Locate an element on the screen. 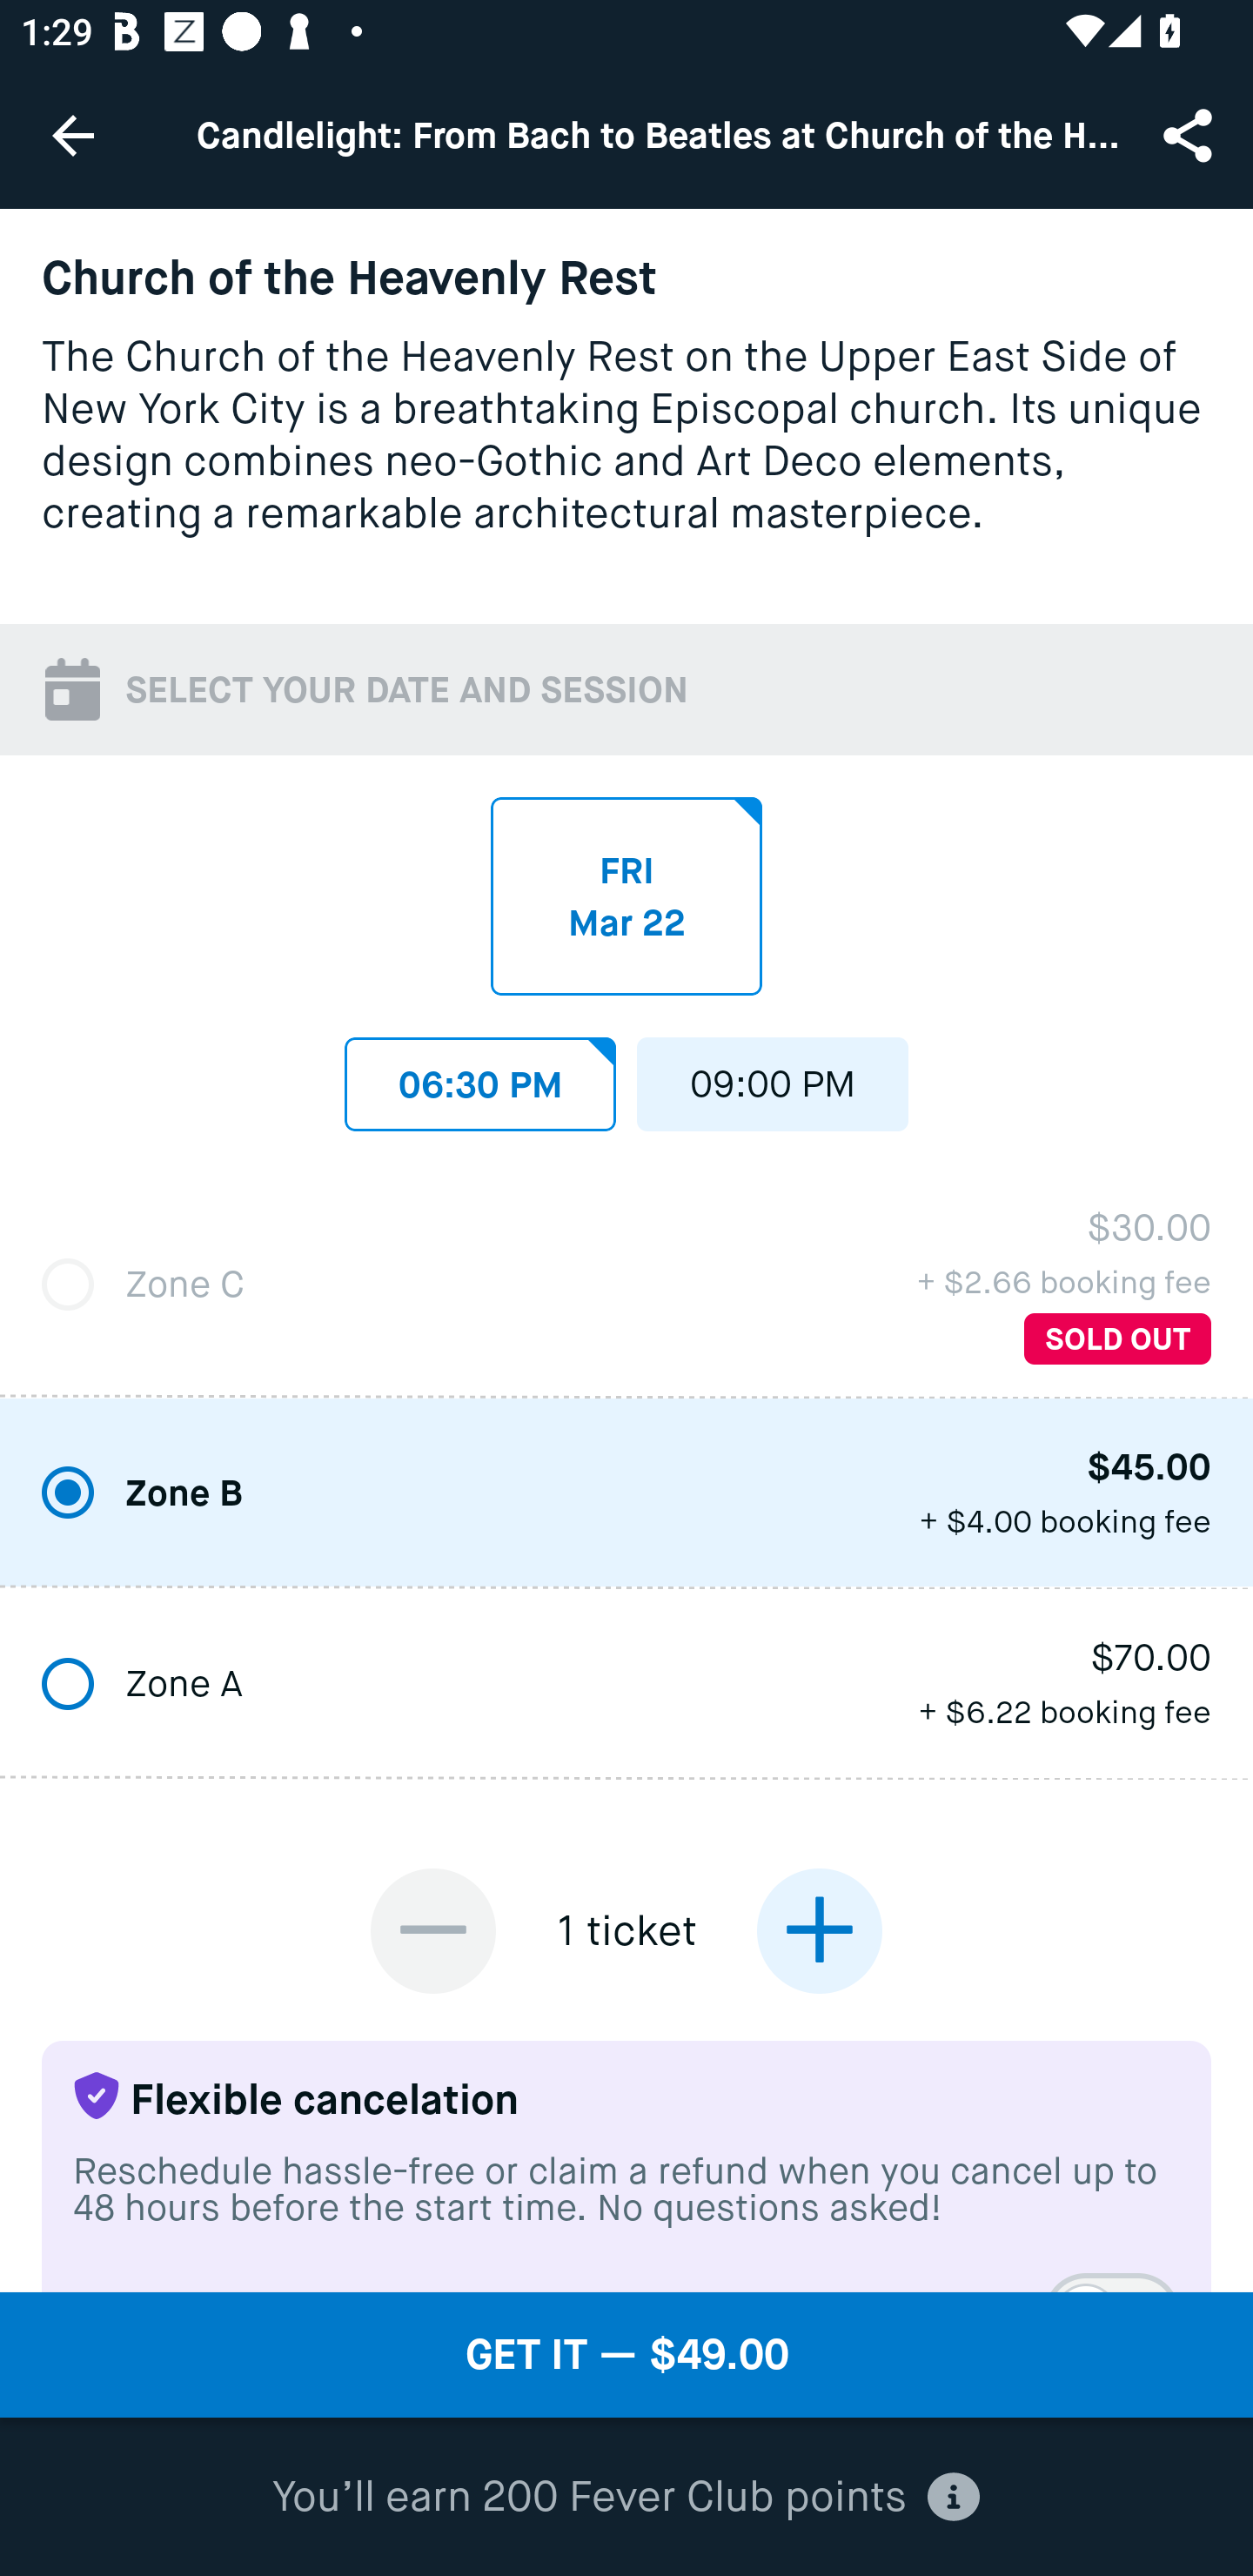 This screenshot has height=2576, width=1253. FRI
Mar 22 is located at coordinates (626, 895).